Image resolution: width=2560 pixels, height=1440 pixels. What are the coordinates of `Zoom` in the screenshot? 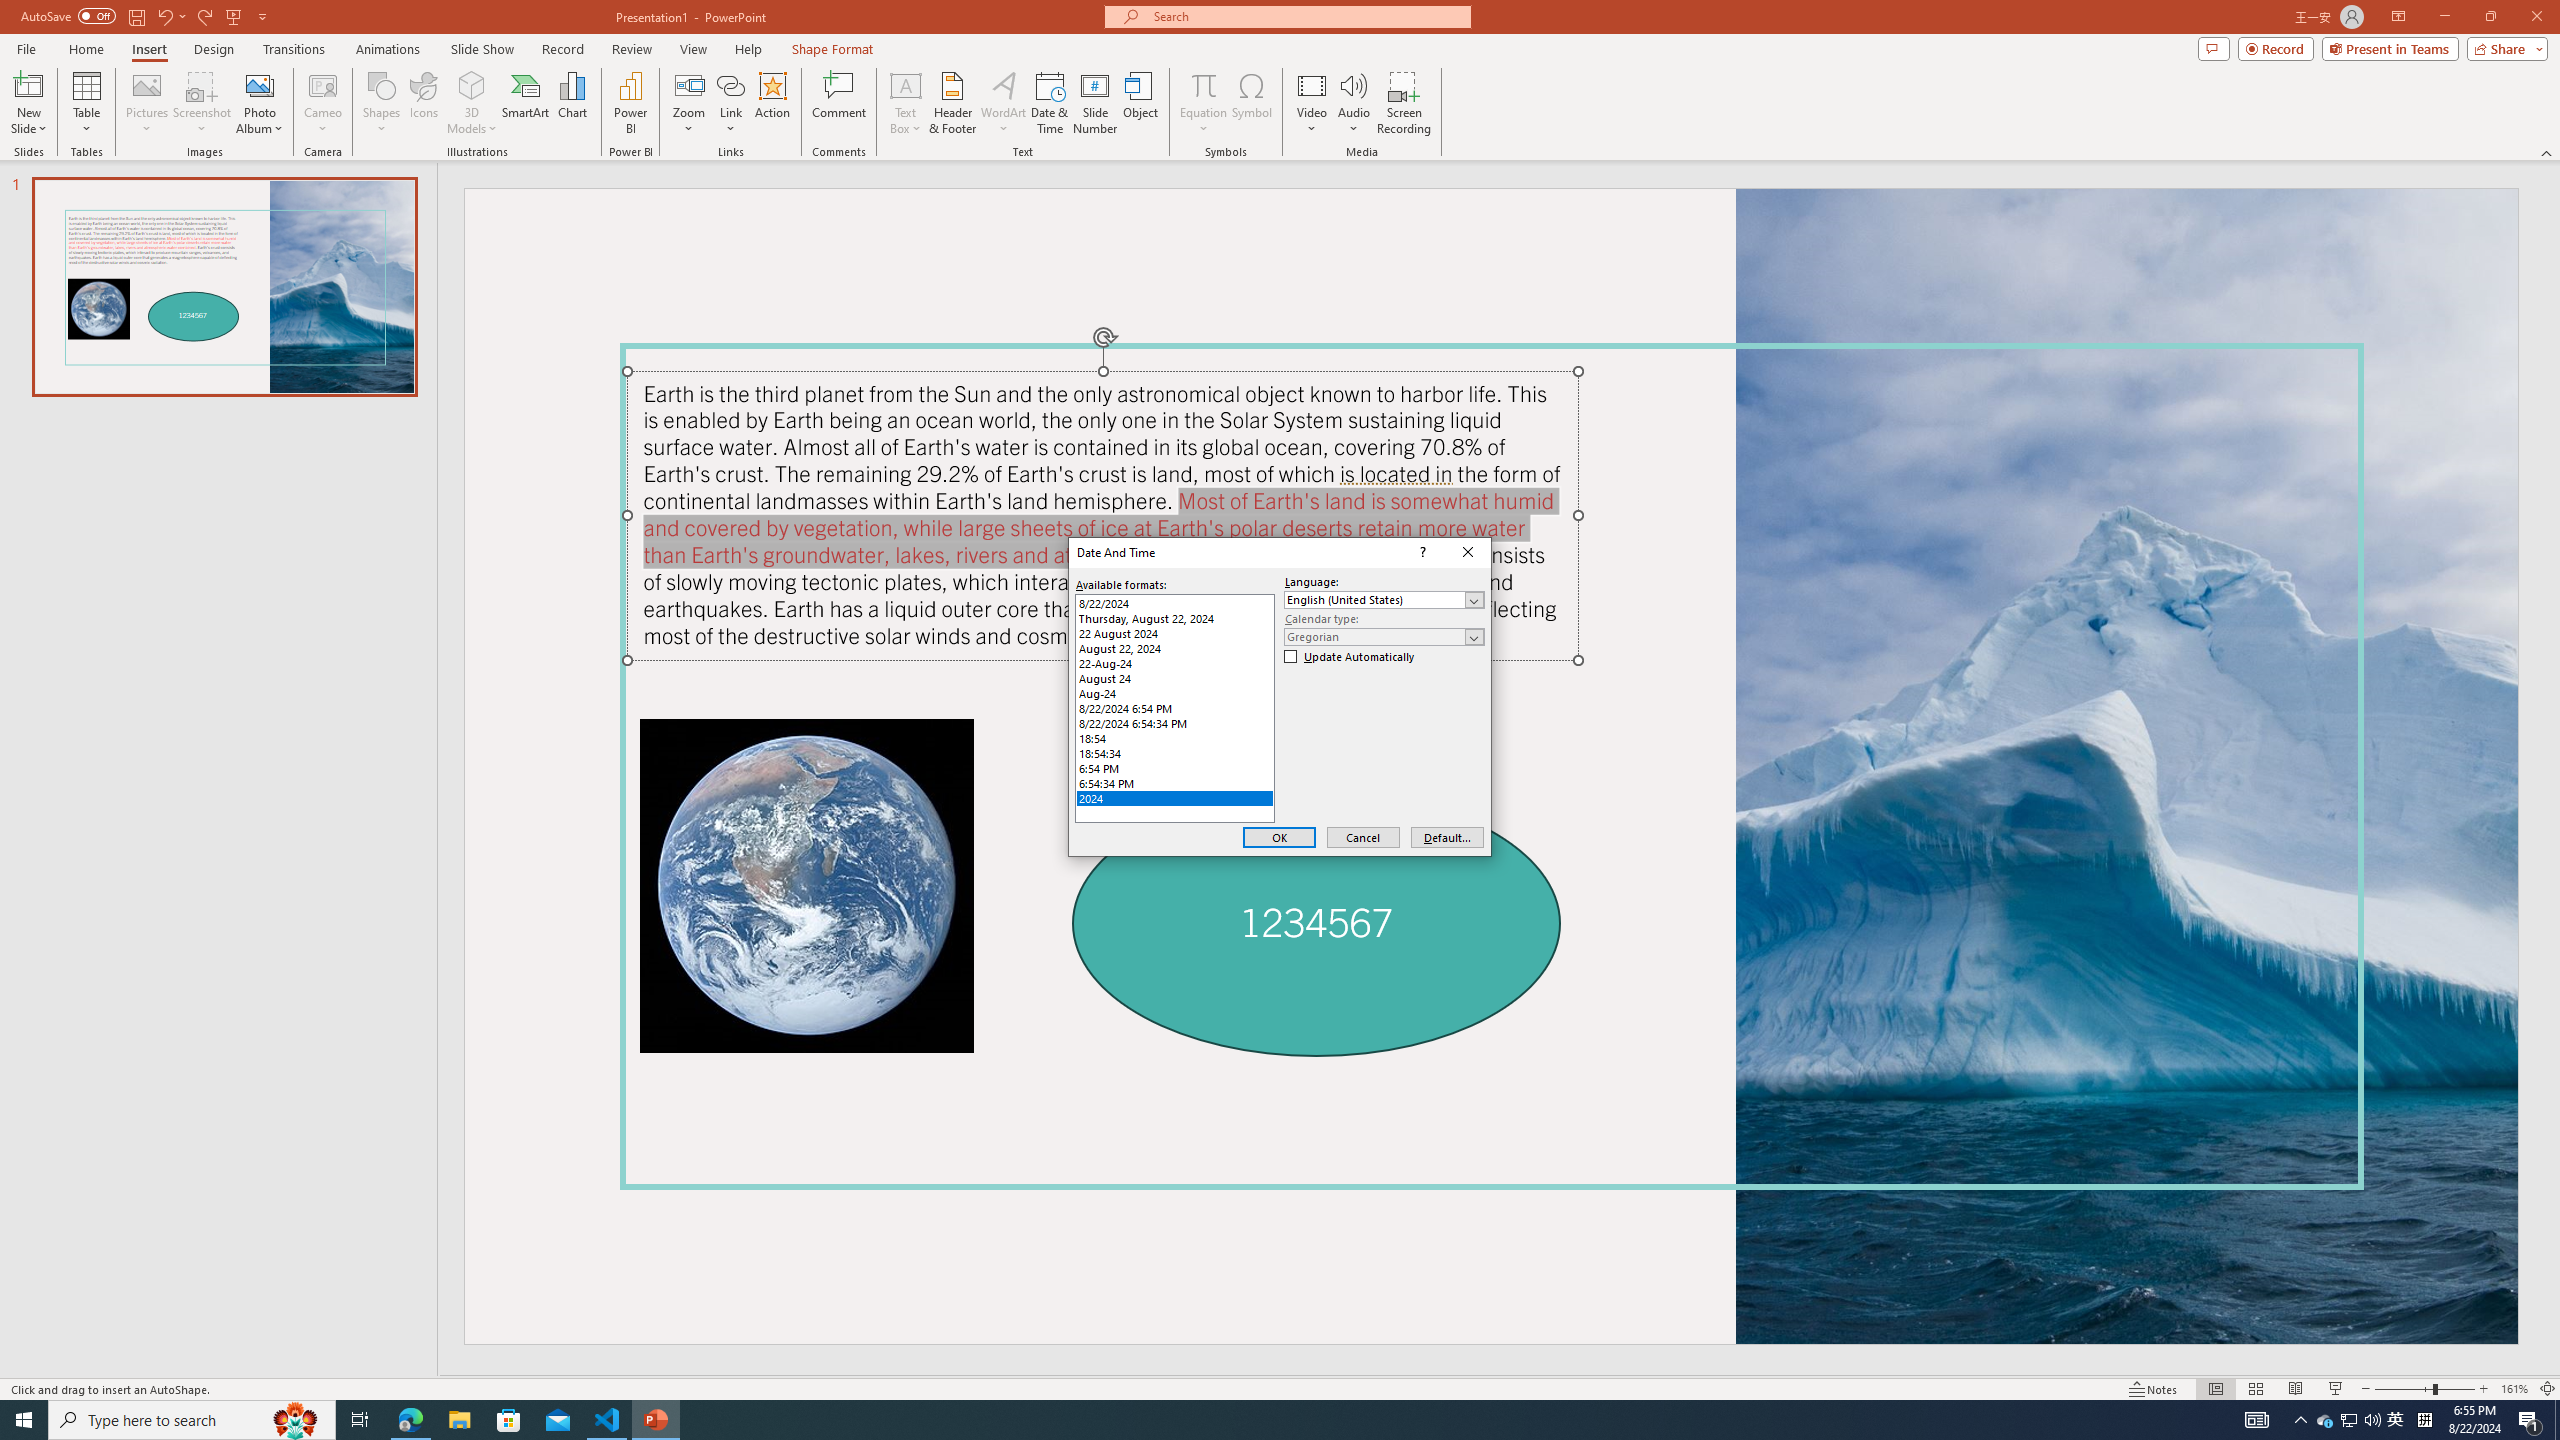 It's located at (2425, 1389).